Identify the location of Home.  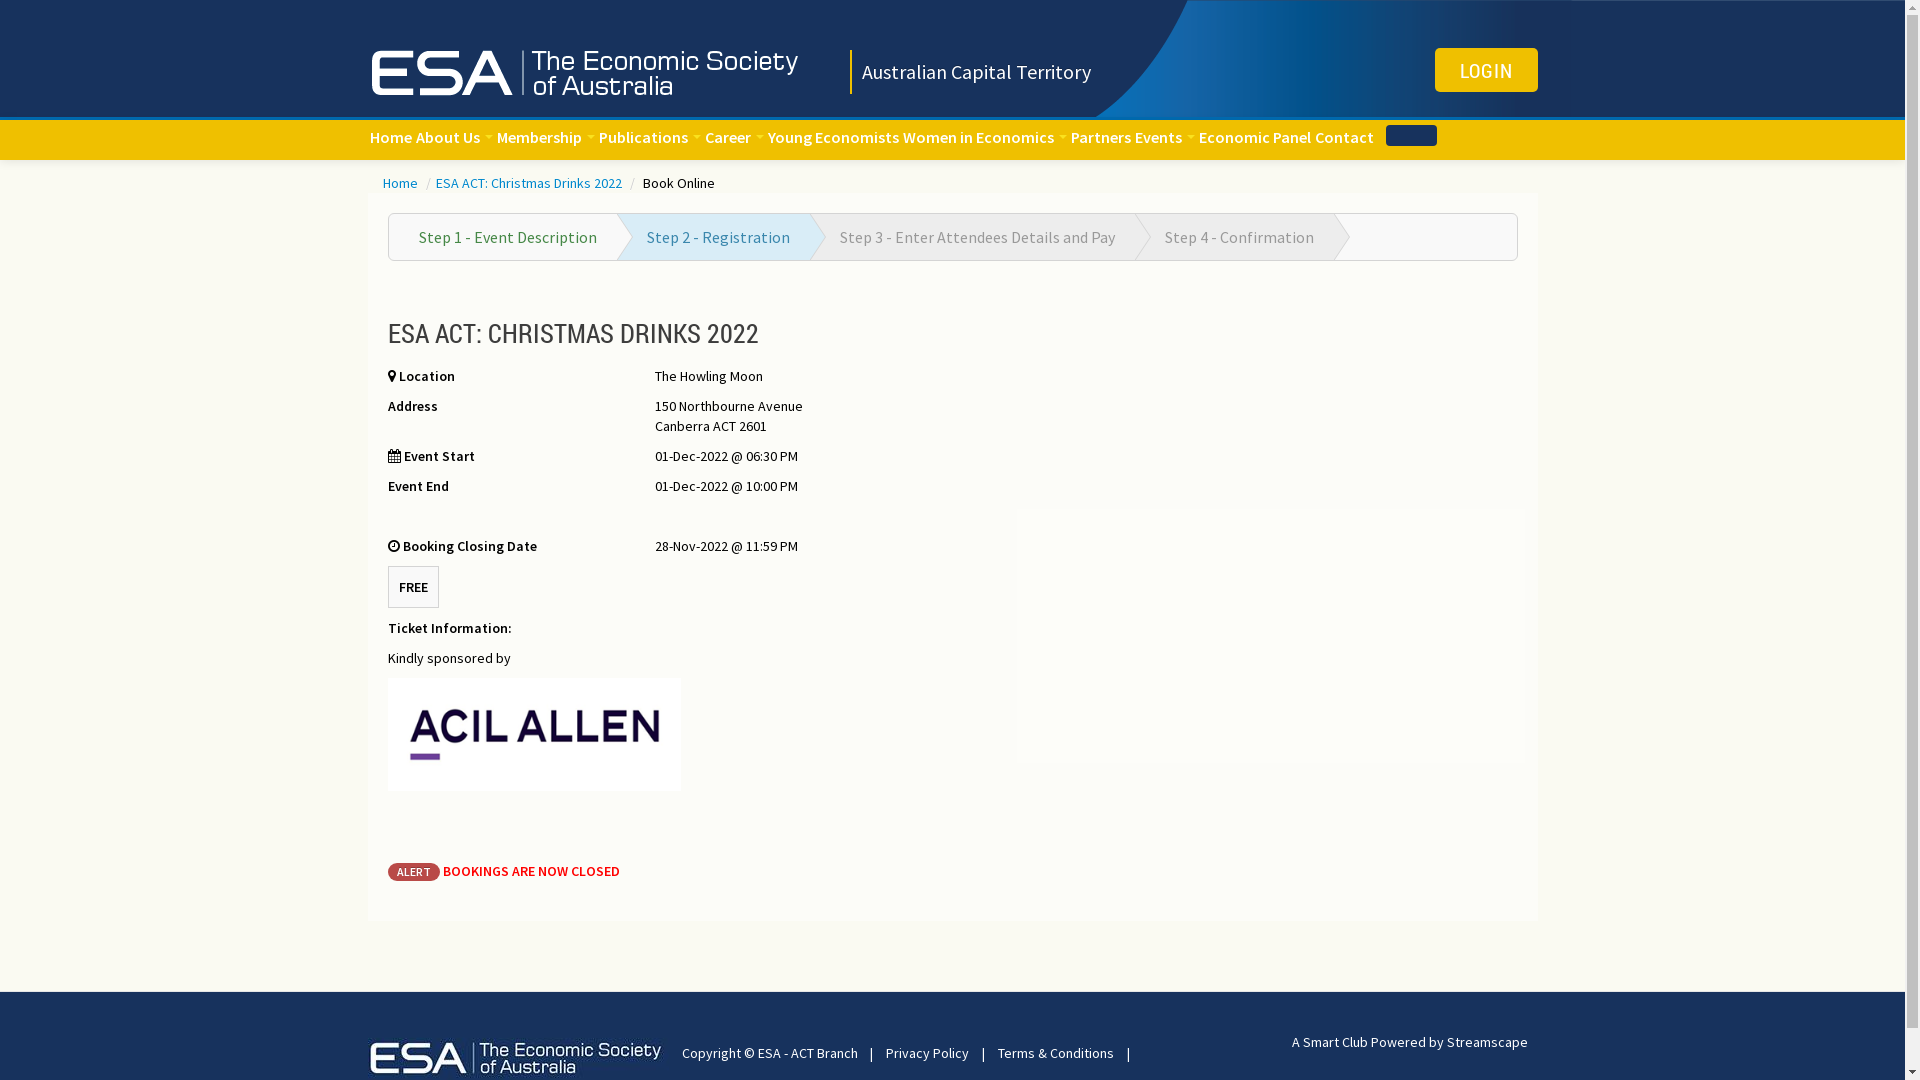
(401, 183).